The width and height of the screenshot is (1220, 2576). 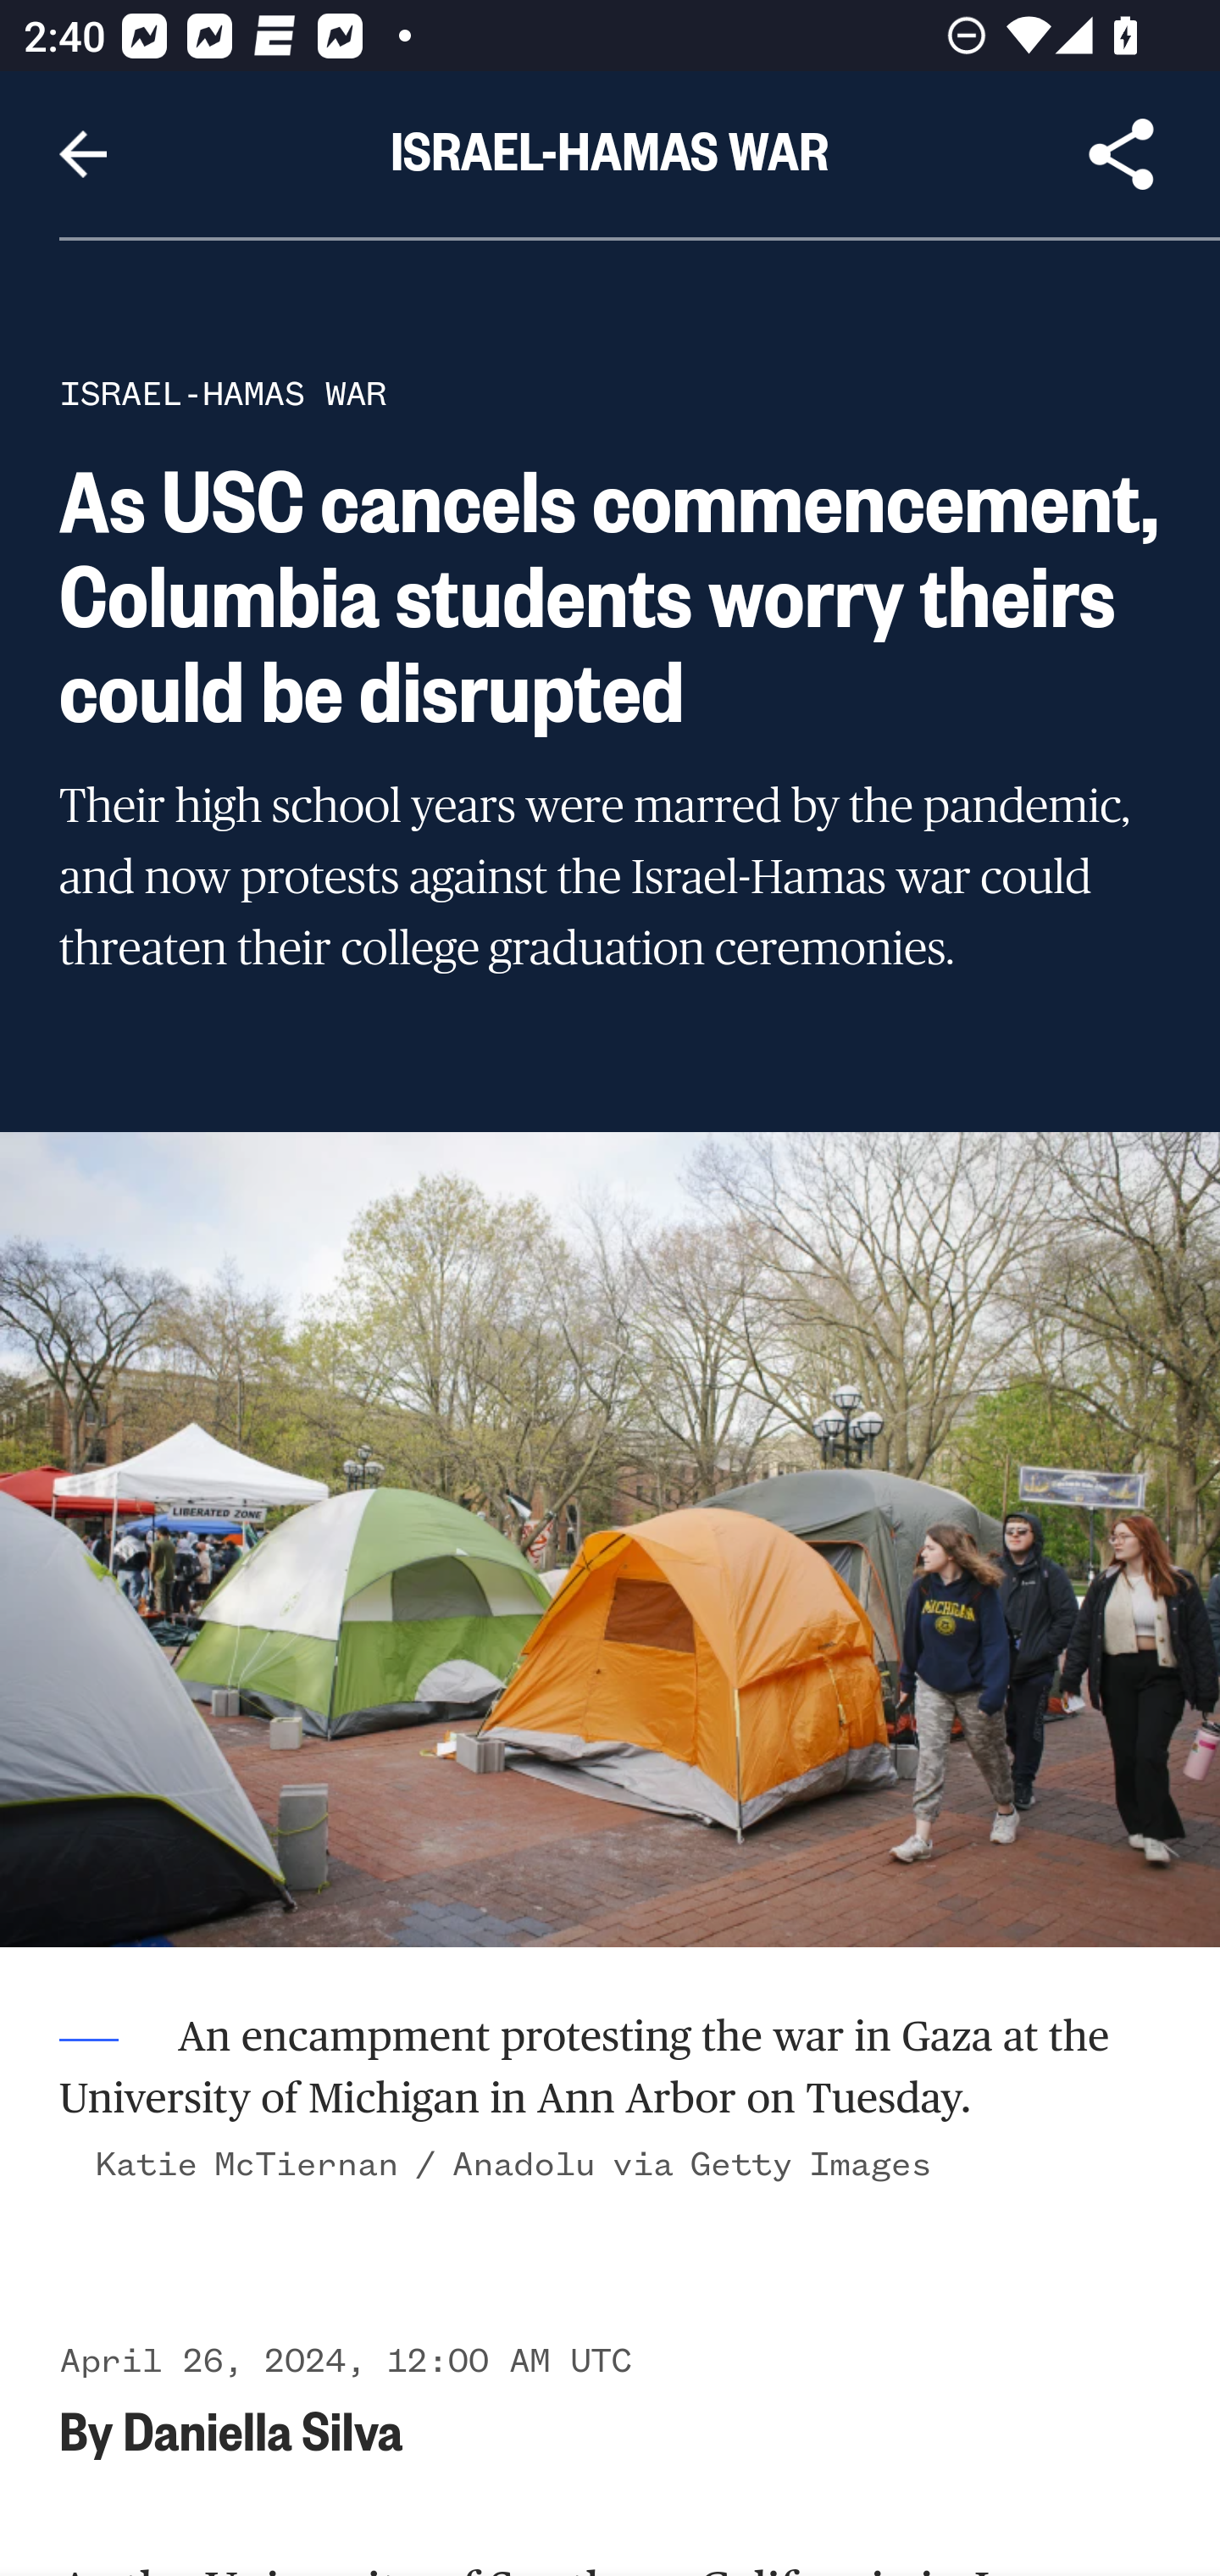 What do you see at coordinates (1122, 154) in the screenshot?
I see `Share Article, button` at bounding box center [1122, 154].